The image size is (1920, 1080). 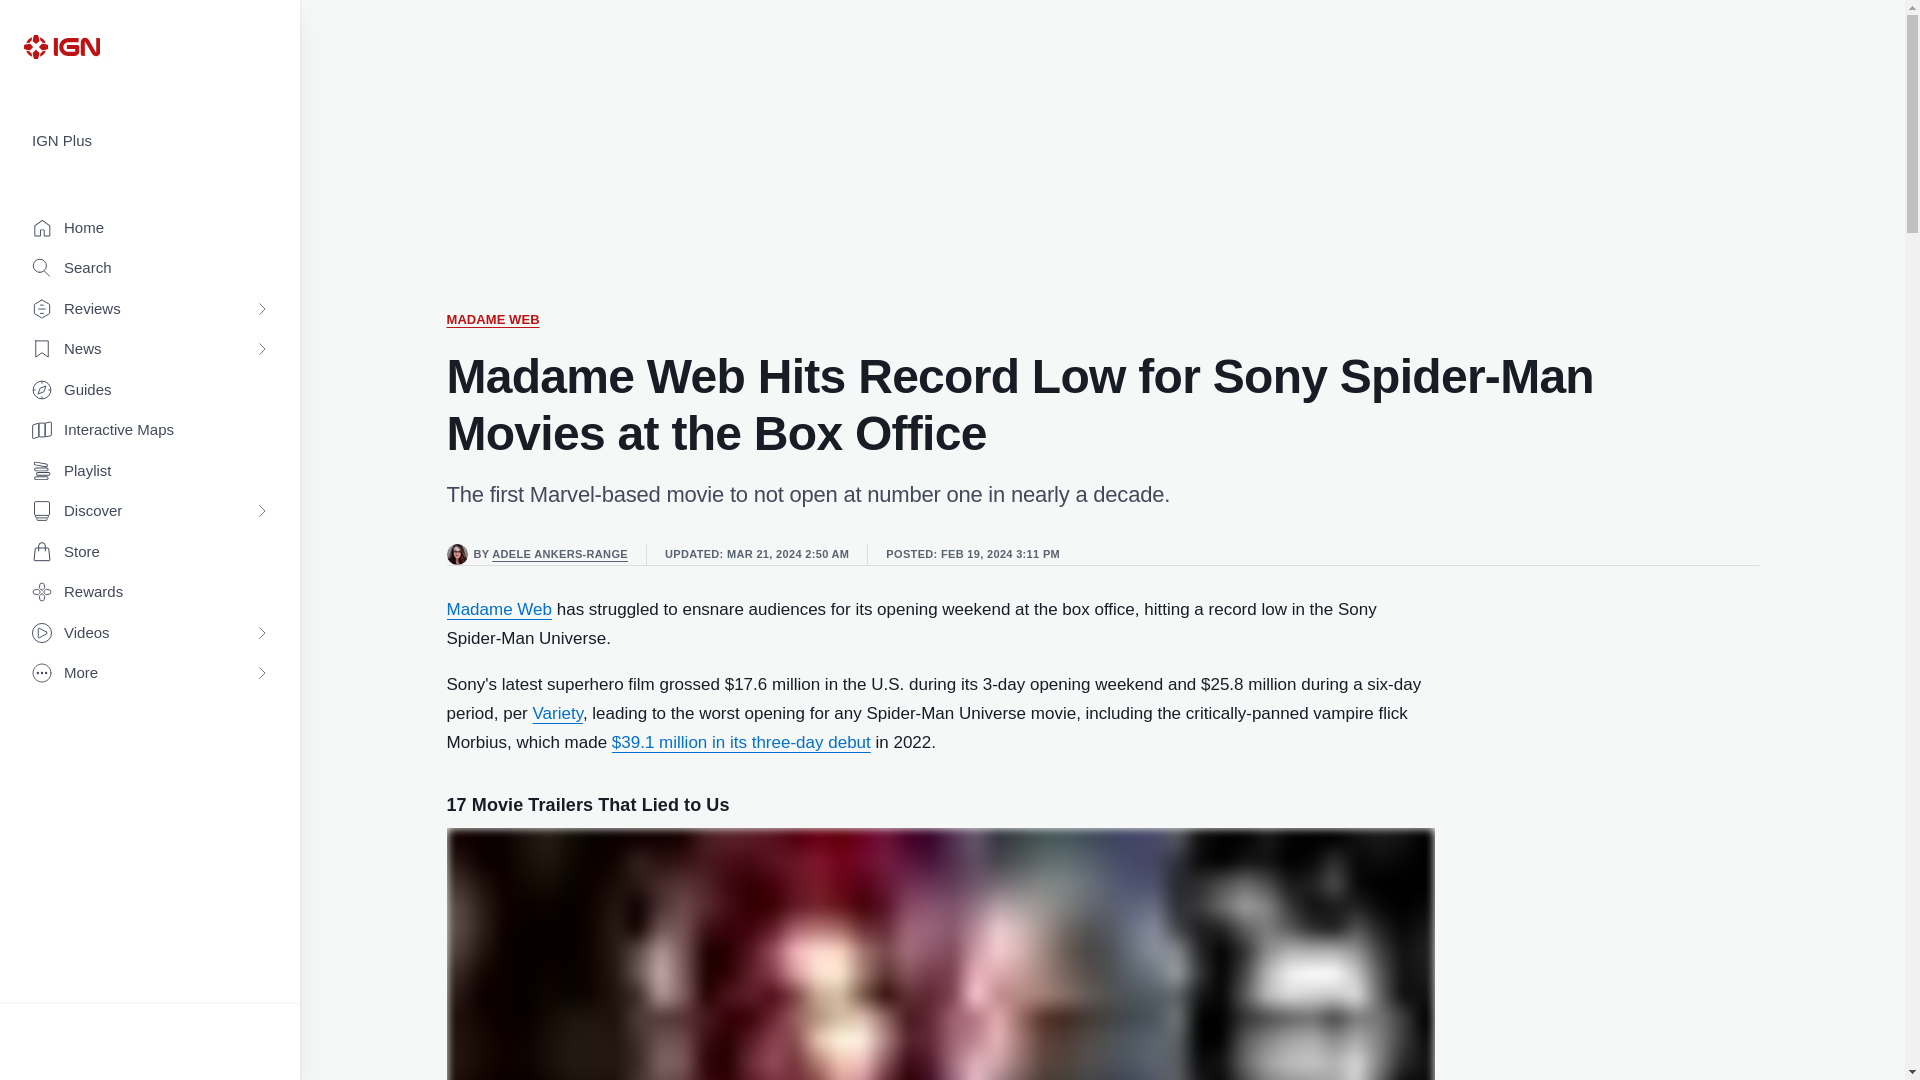 I want to click on Rewards, so click(x=150, y=592).